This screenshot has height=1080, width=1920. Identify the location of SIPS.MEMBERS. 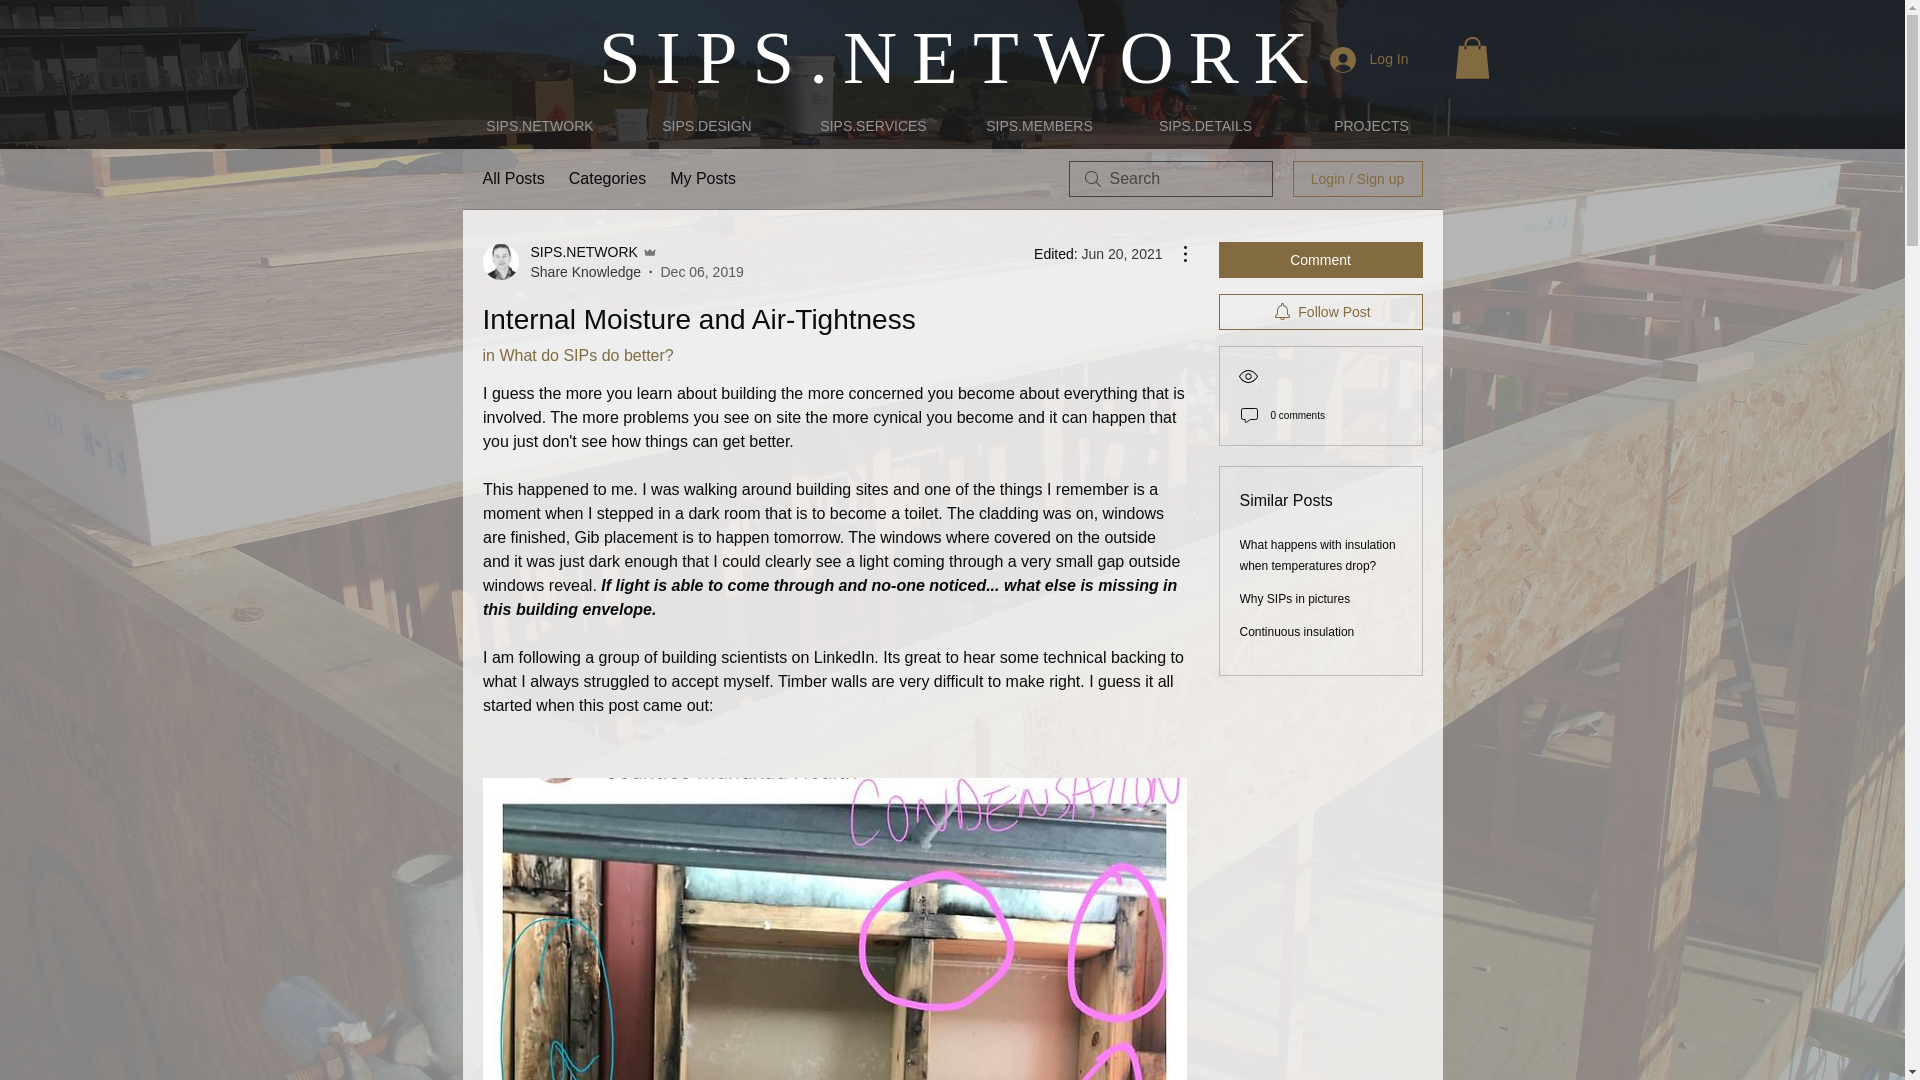
(1038, 126).